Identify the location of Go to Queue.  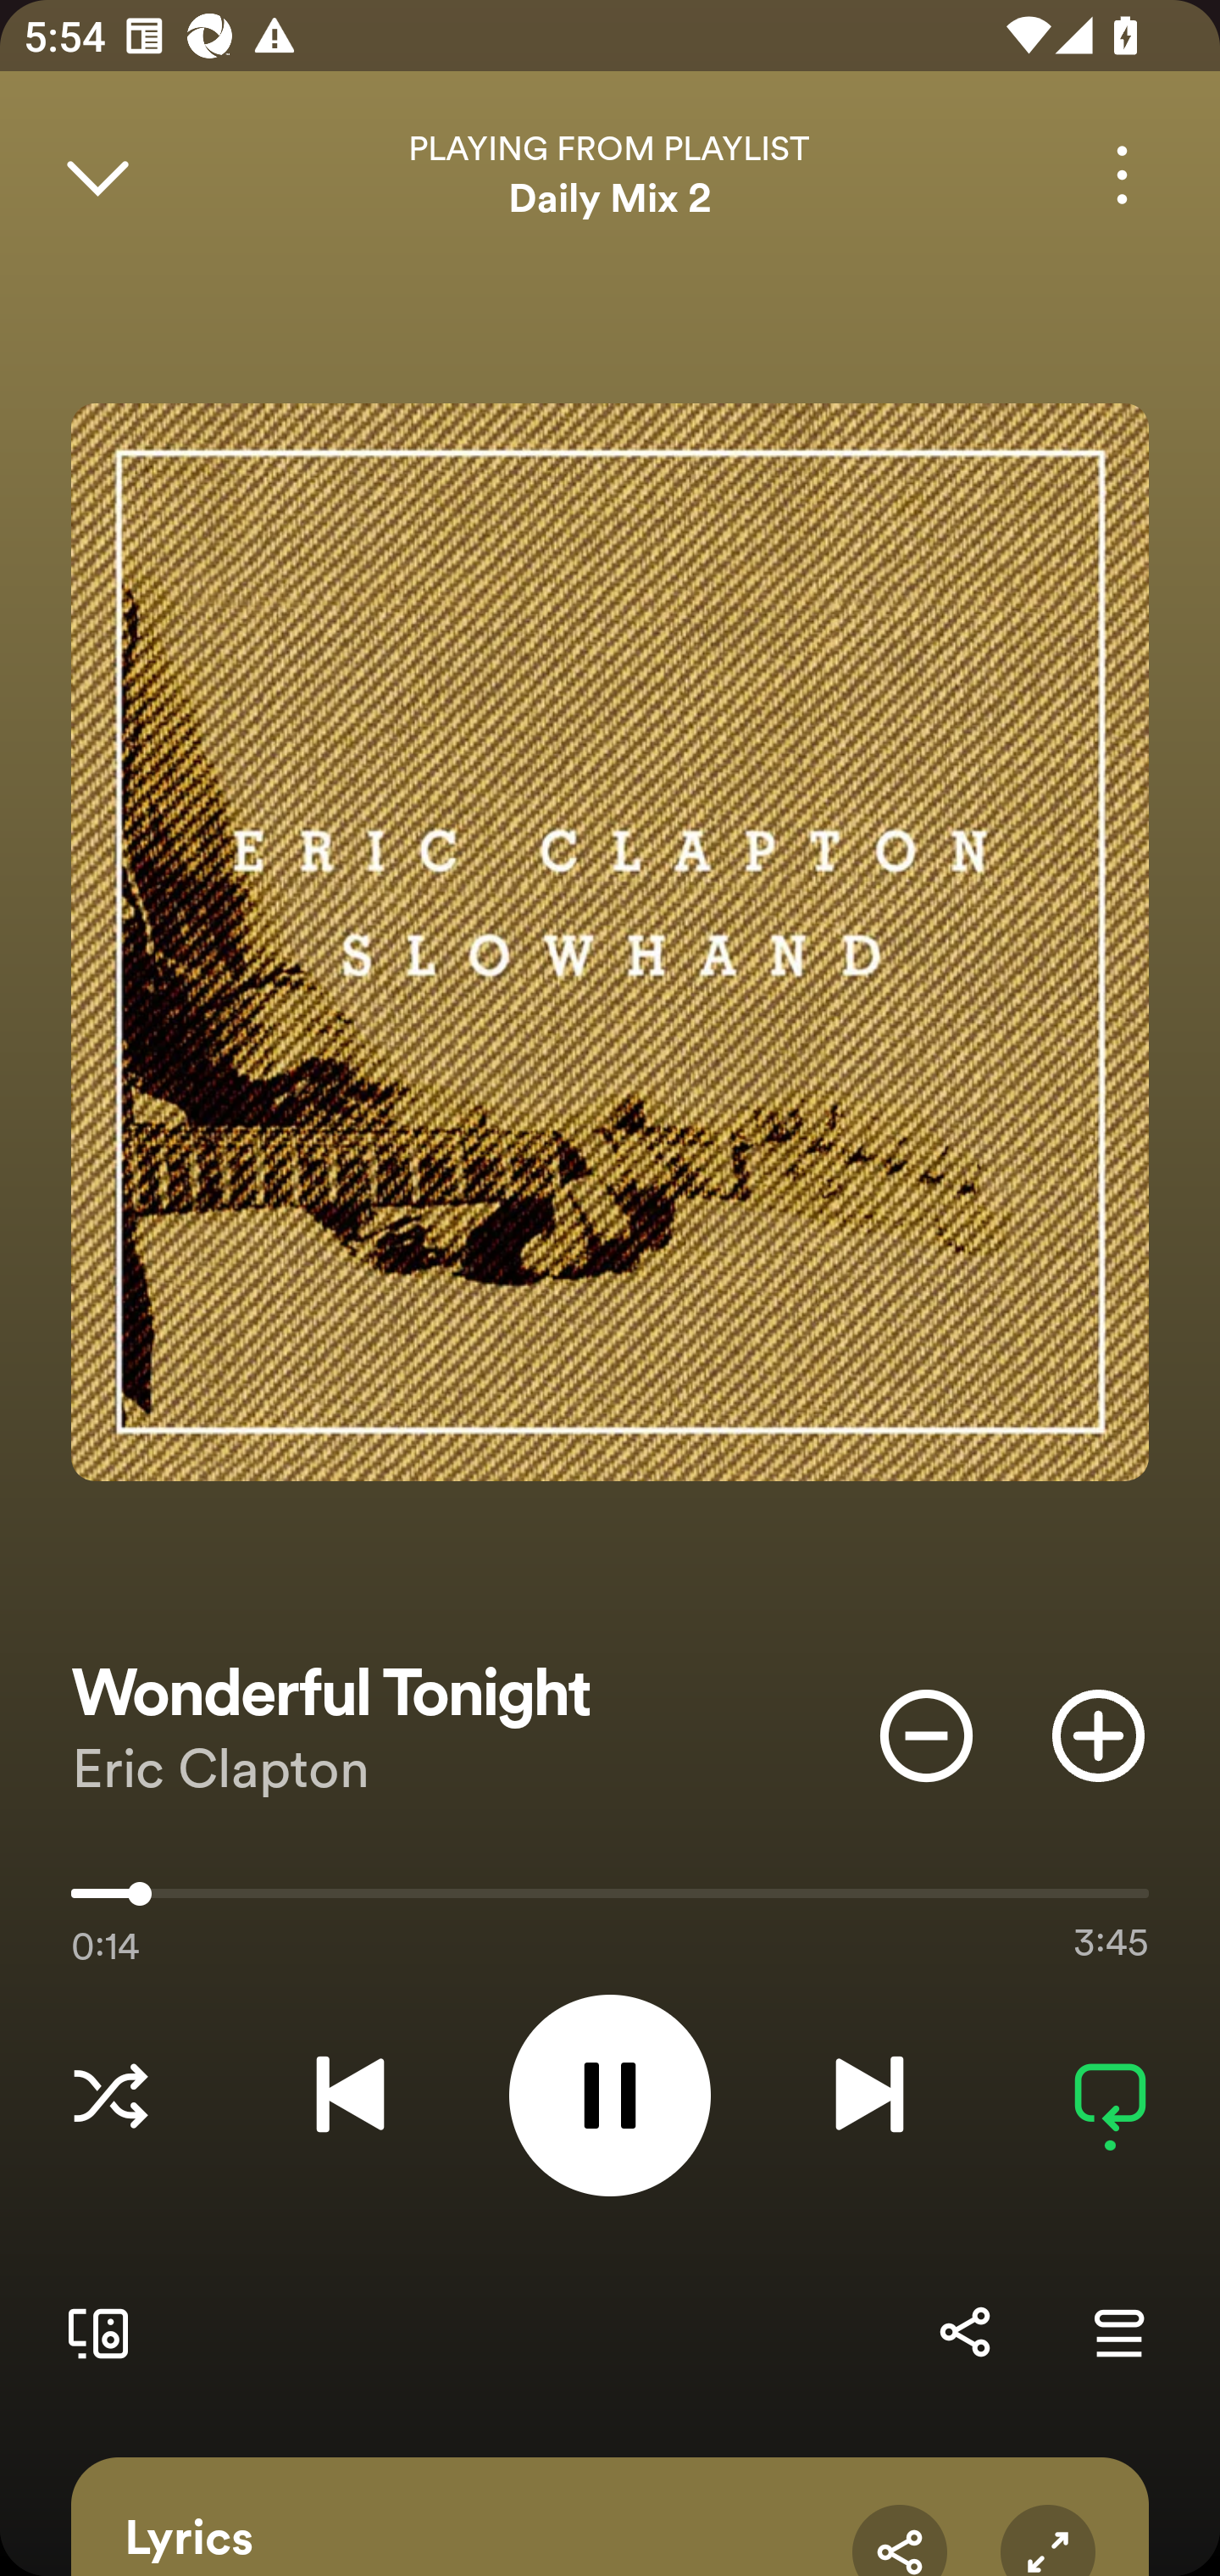
(1118, 2332).